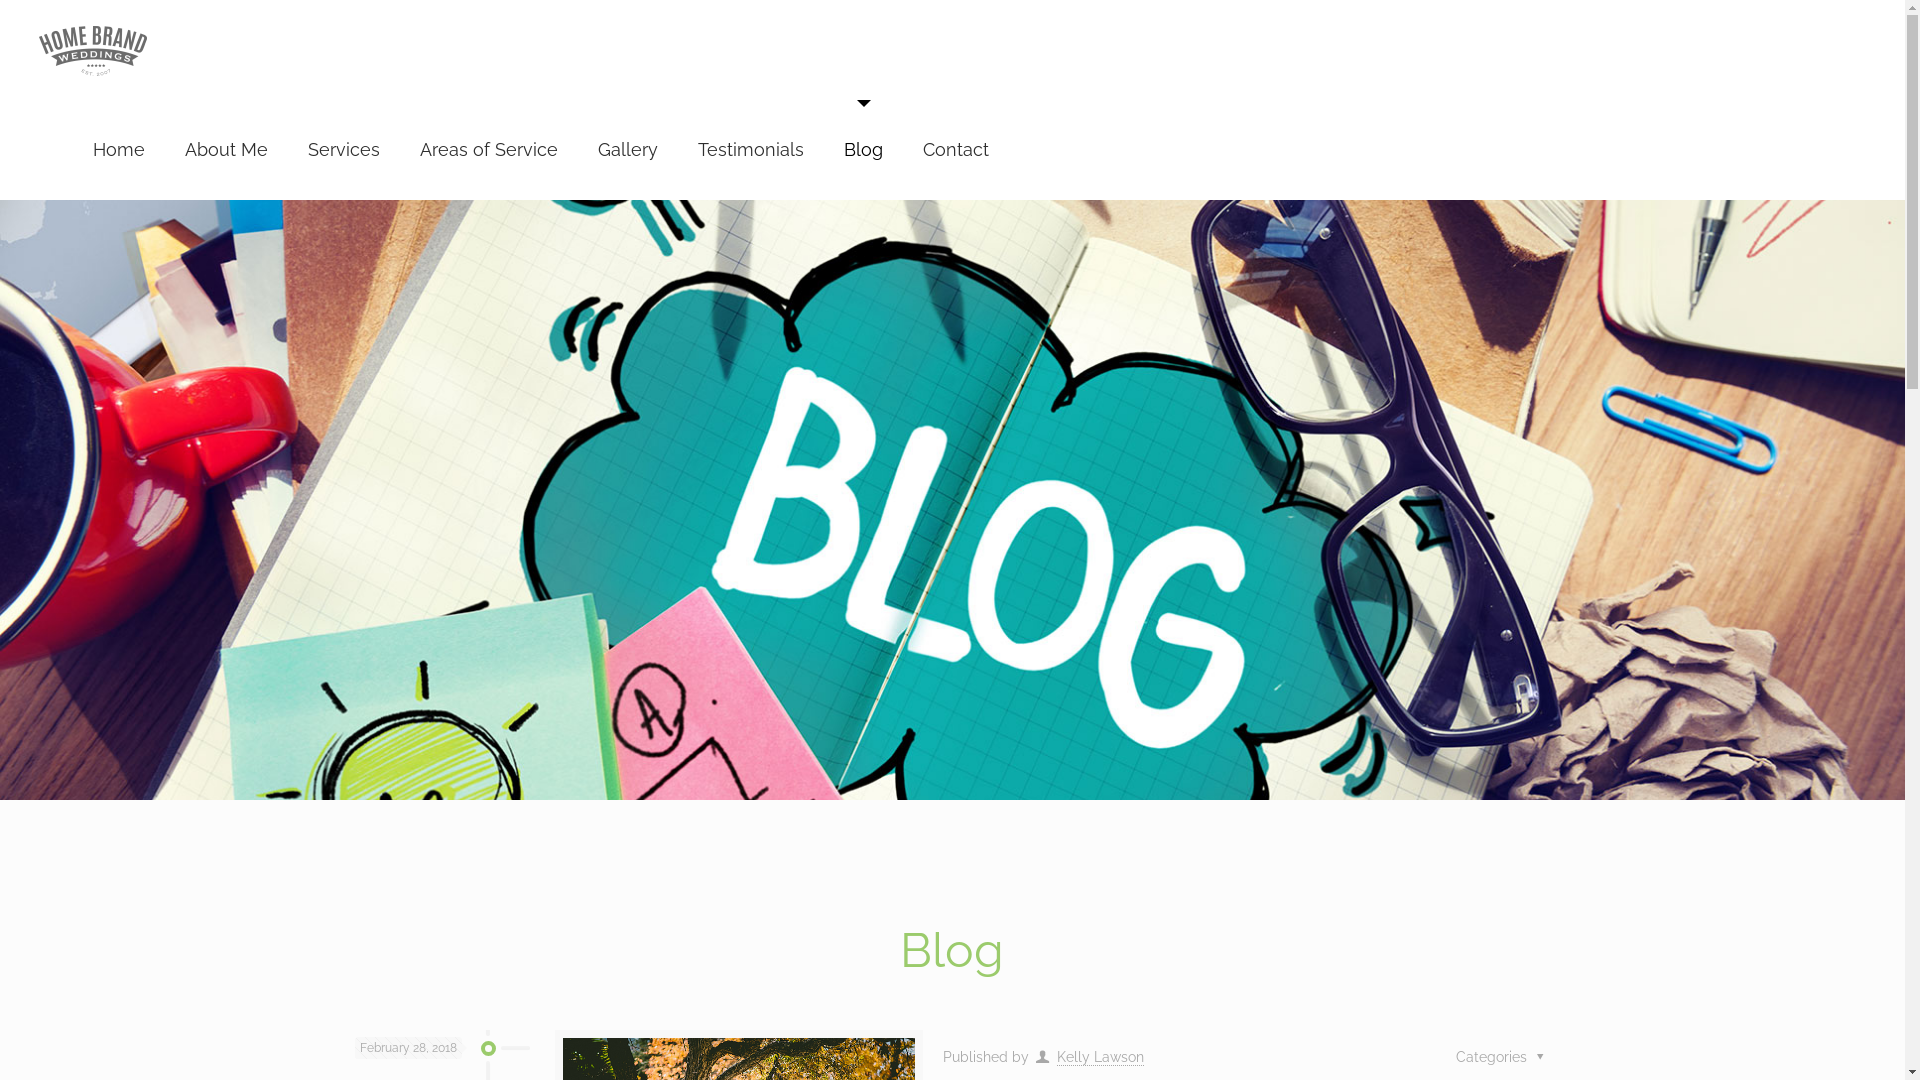 This screenshot has height=1080, width=1920. I want to click on Testimonials, so click(751, 150).